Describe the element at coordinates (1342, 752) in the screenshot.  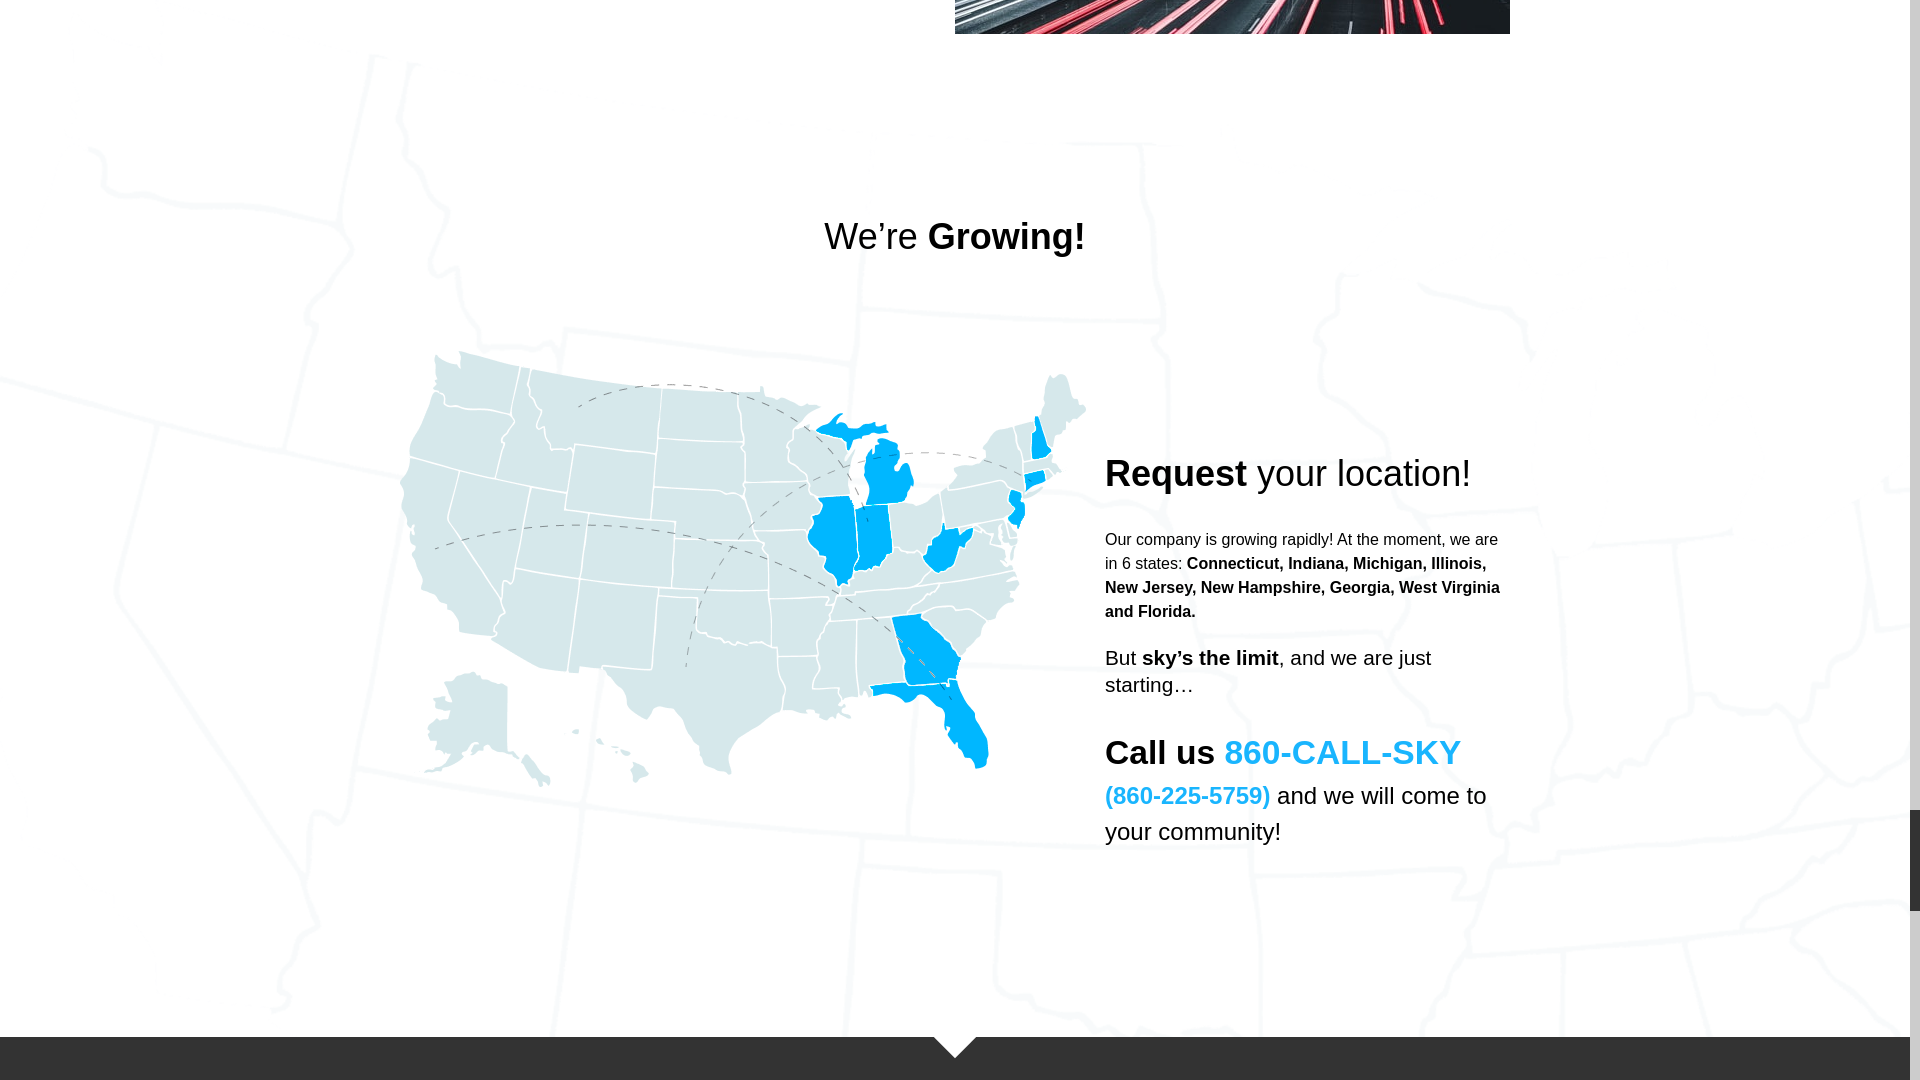
I see `860-CALL-SKY` at that location.